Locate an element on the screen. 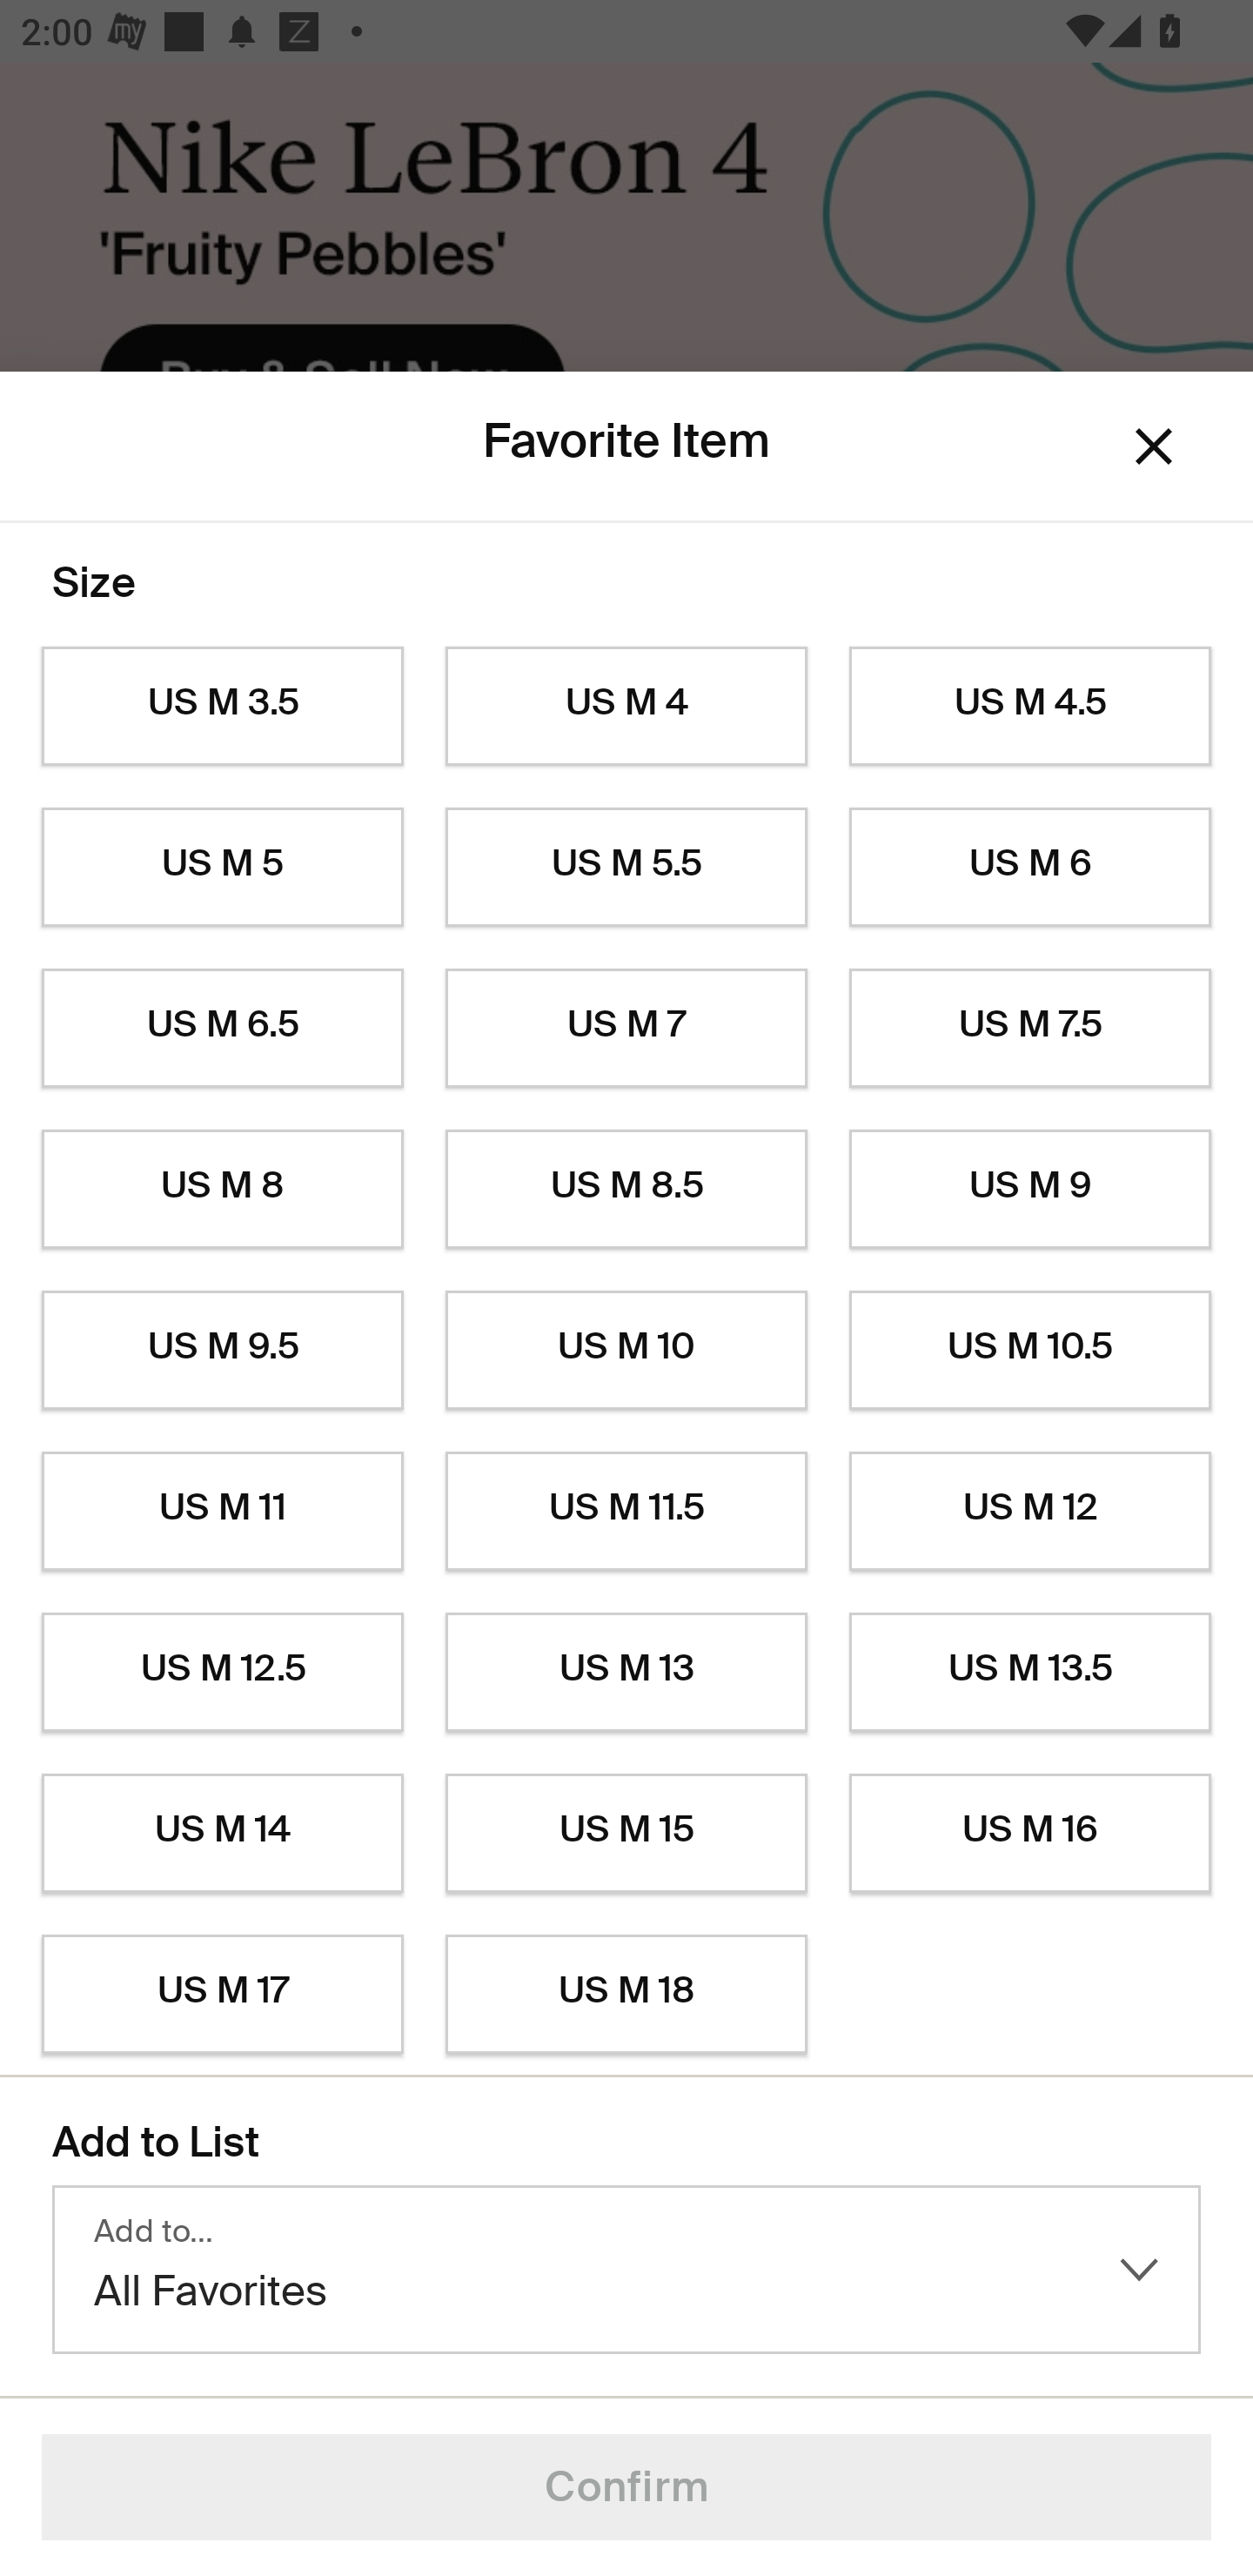  US M 5 is located at coordinates (222, 867).